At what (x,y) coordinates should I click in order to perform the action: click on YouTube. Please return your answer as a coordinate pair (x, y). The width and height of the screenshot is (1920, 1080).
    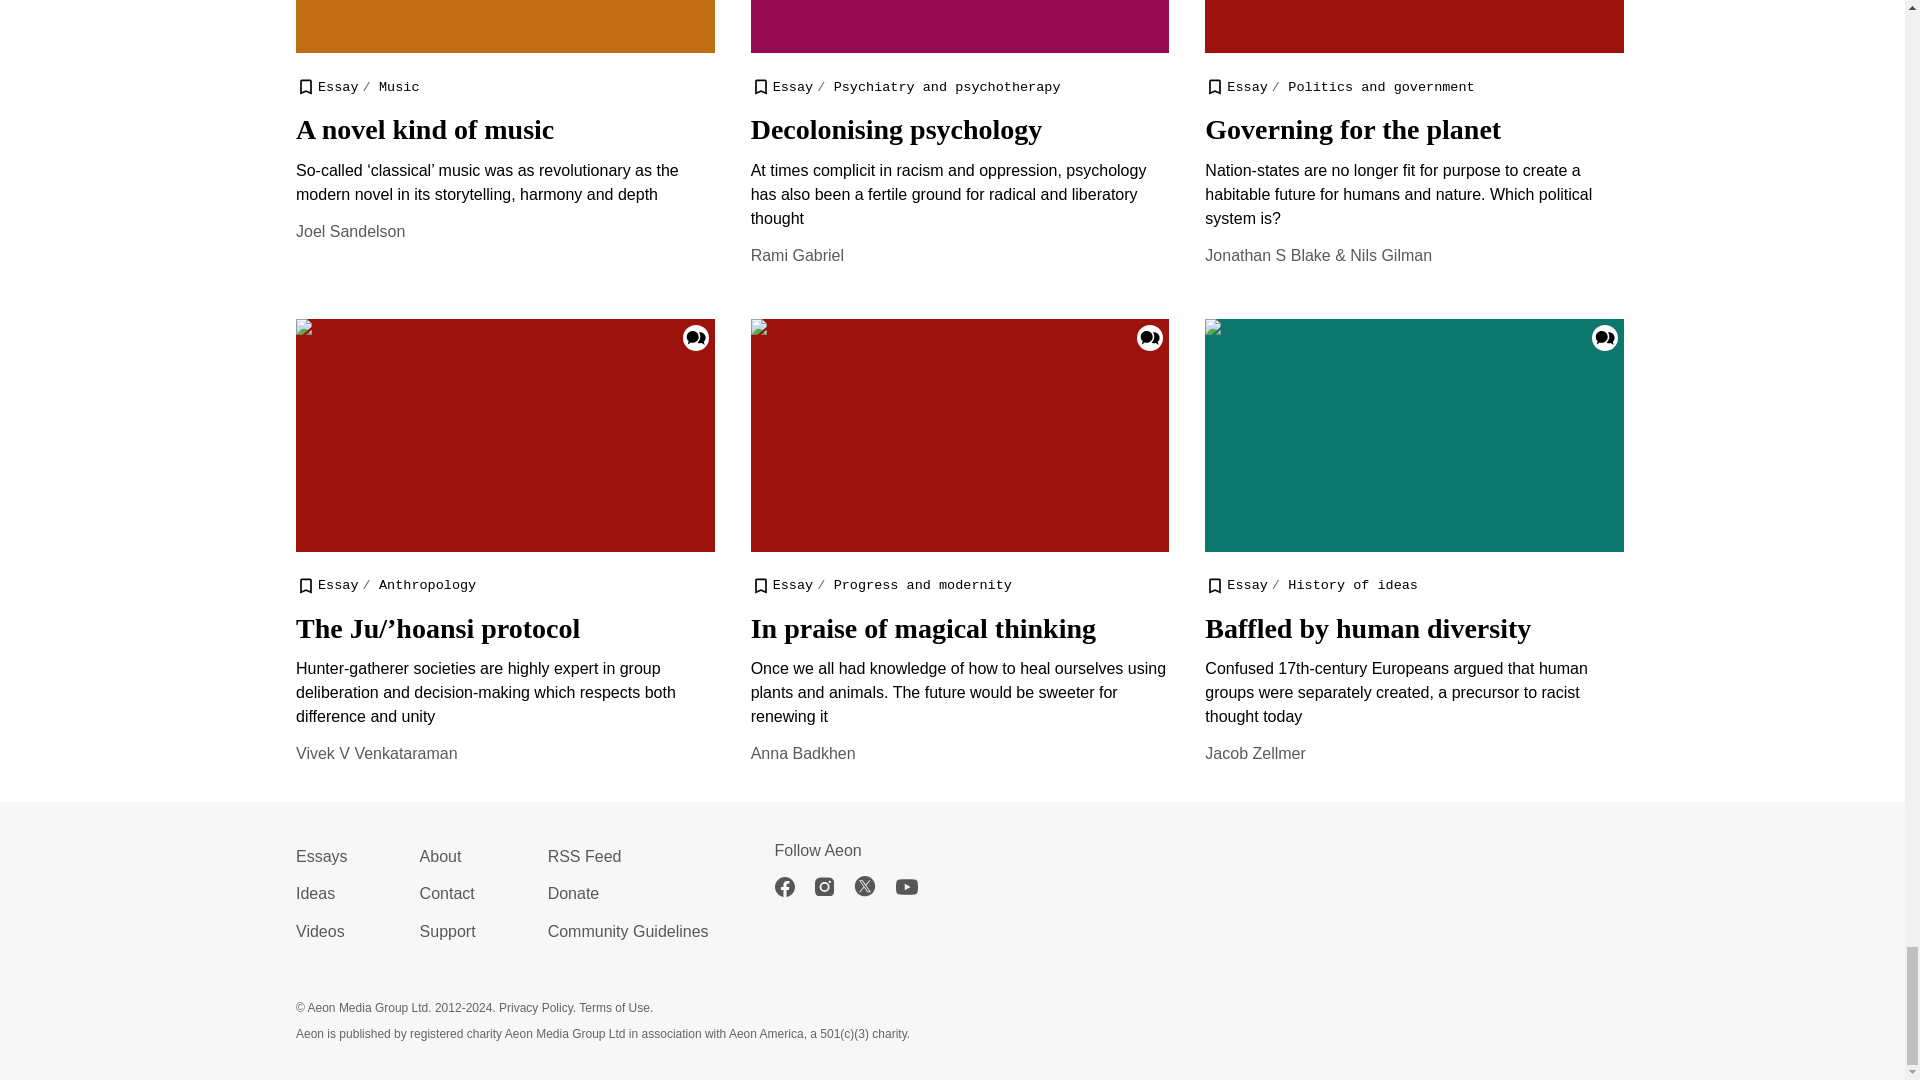
    Looking at the image, I should click on (917, 886).